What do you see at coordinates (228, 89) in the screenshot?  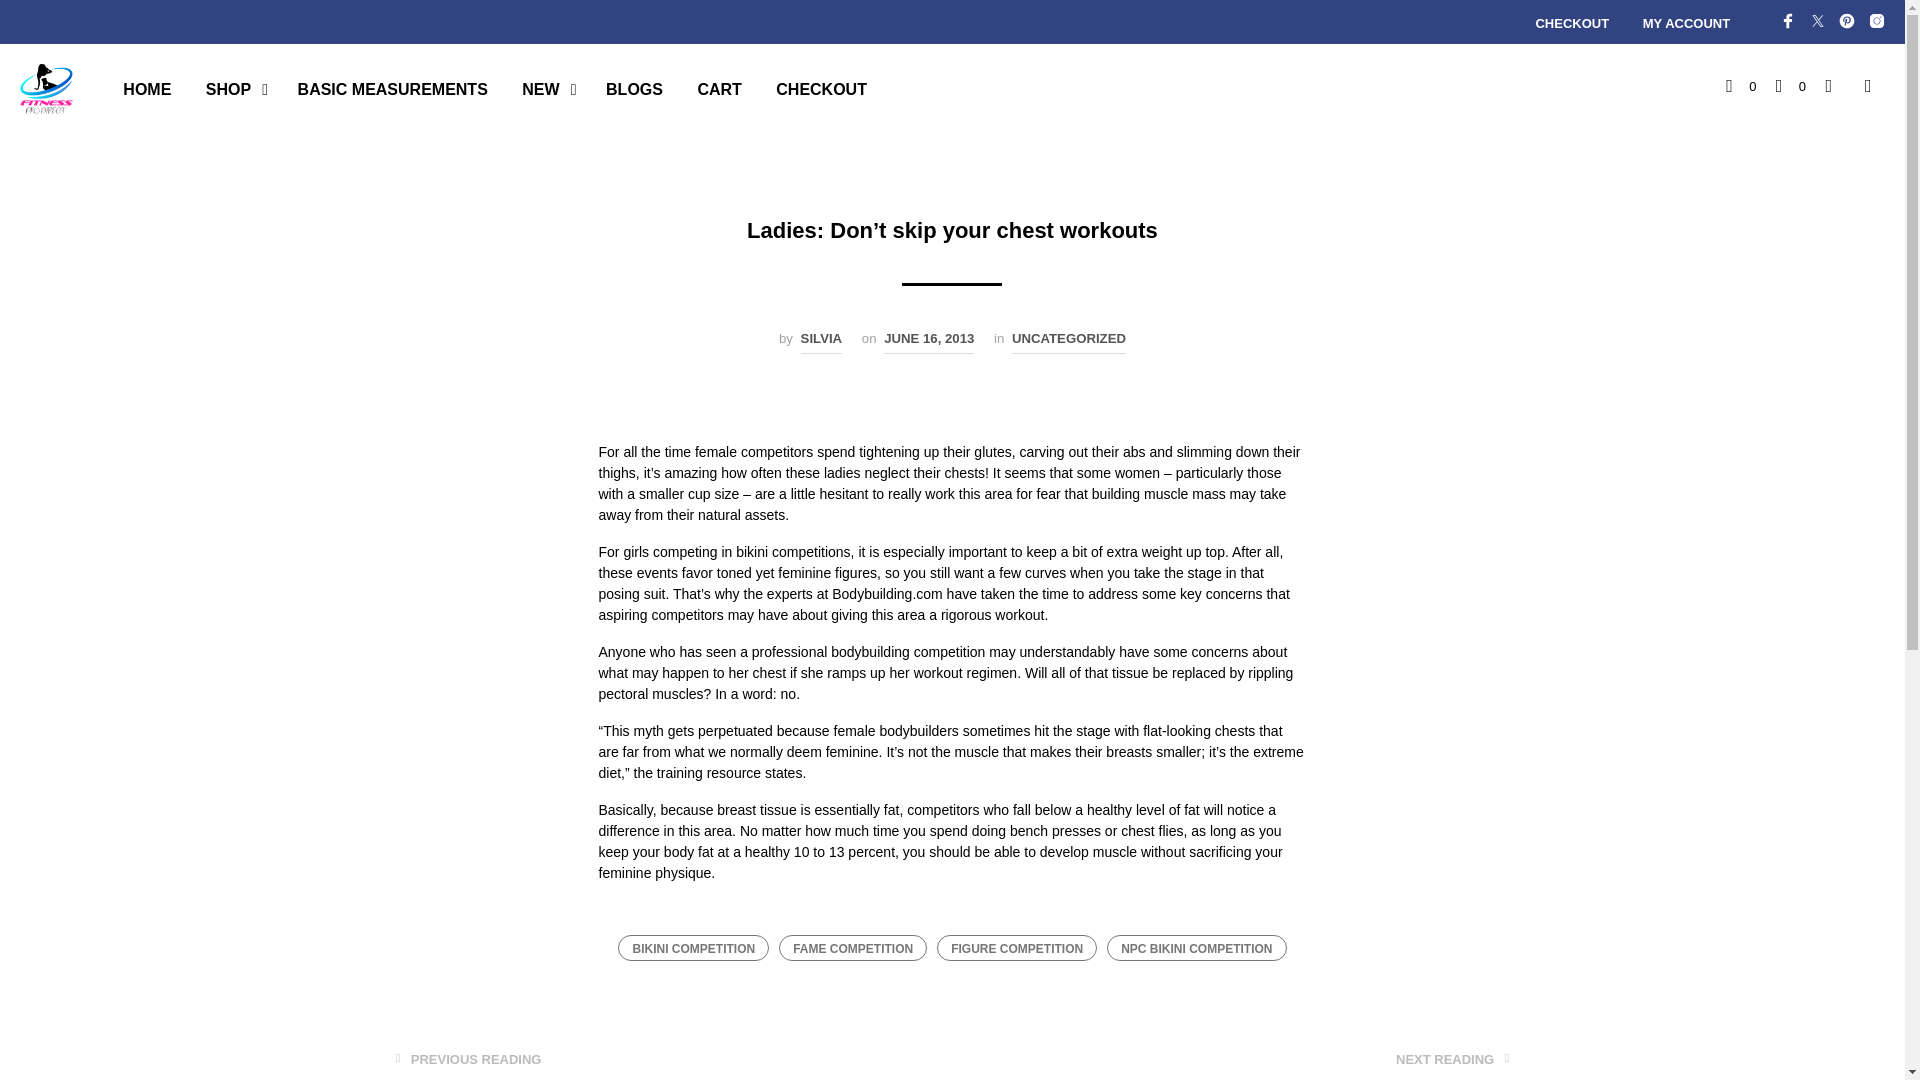 I see `SHOP` at bounding box center [228, 89].